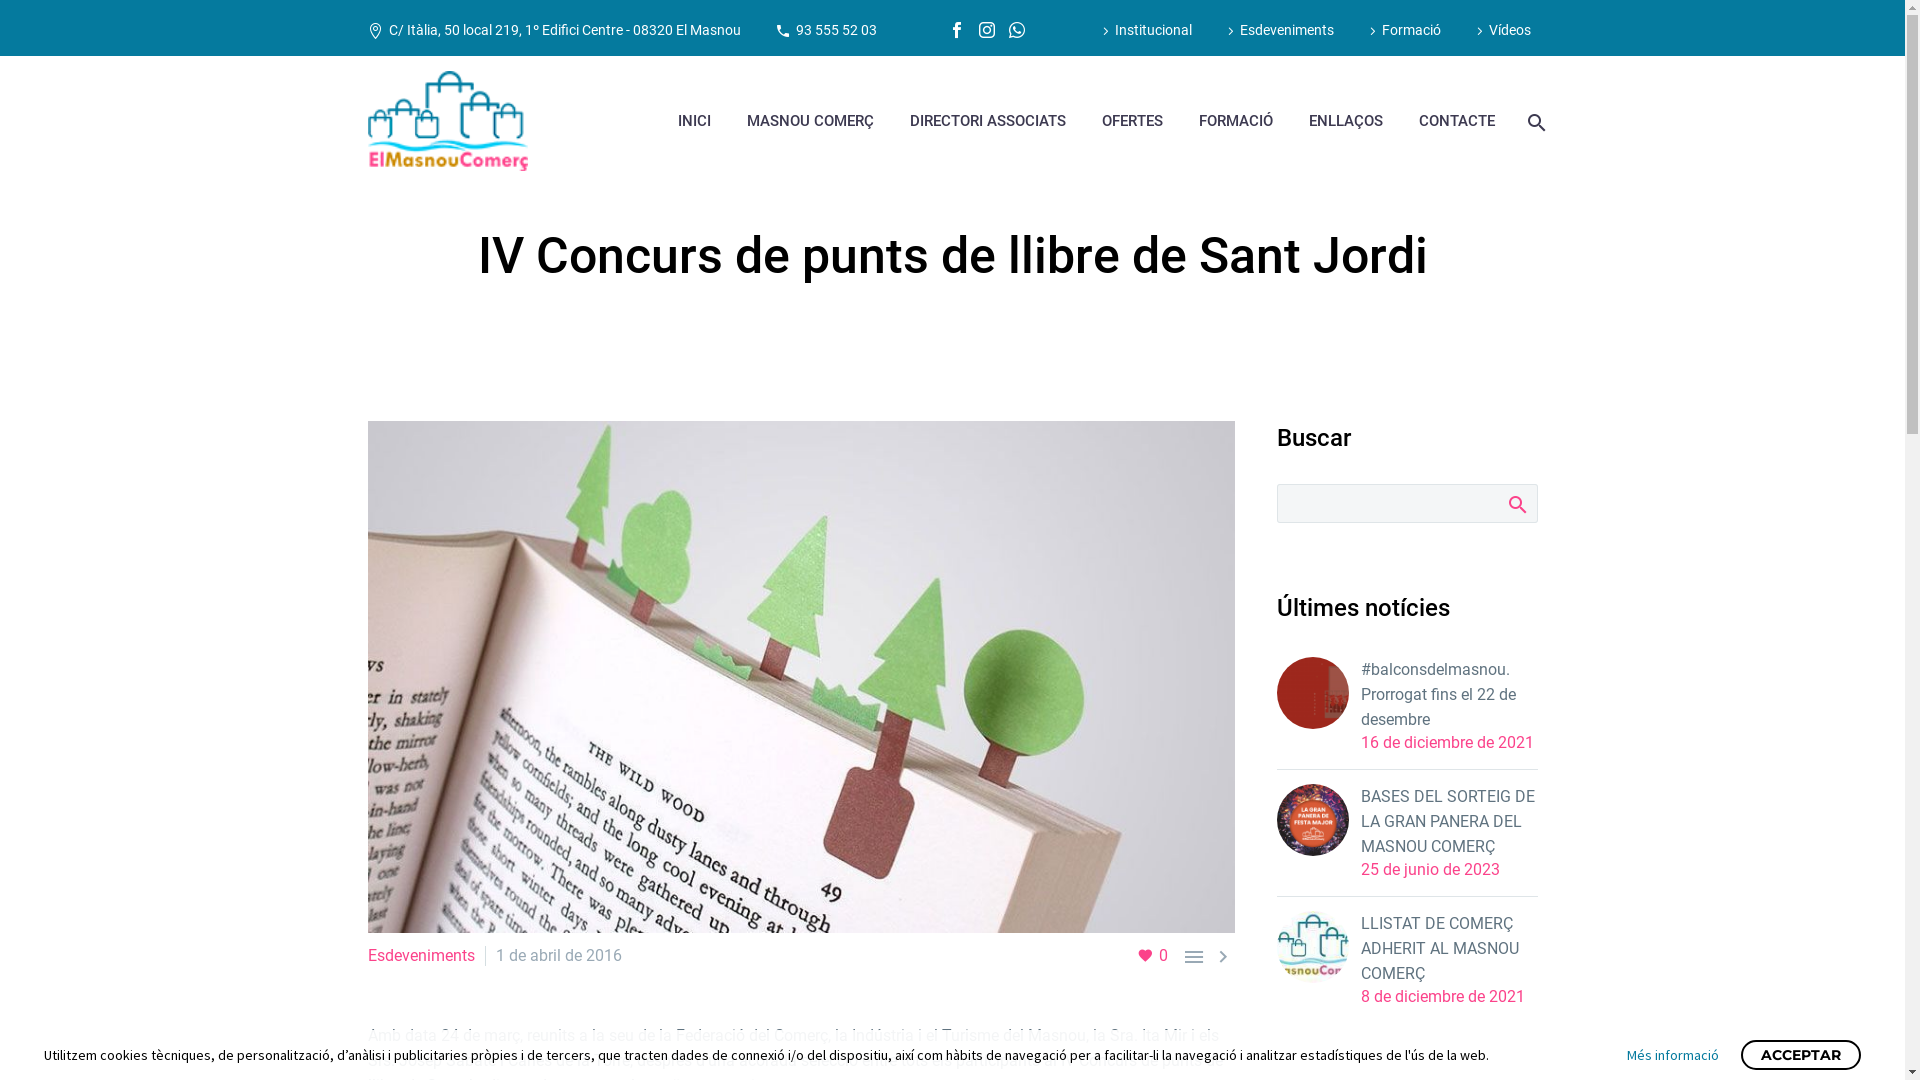 The height and width of the screenshot is (1080, 1920). I want to click on 93 555 52 03, so click(836, 30).